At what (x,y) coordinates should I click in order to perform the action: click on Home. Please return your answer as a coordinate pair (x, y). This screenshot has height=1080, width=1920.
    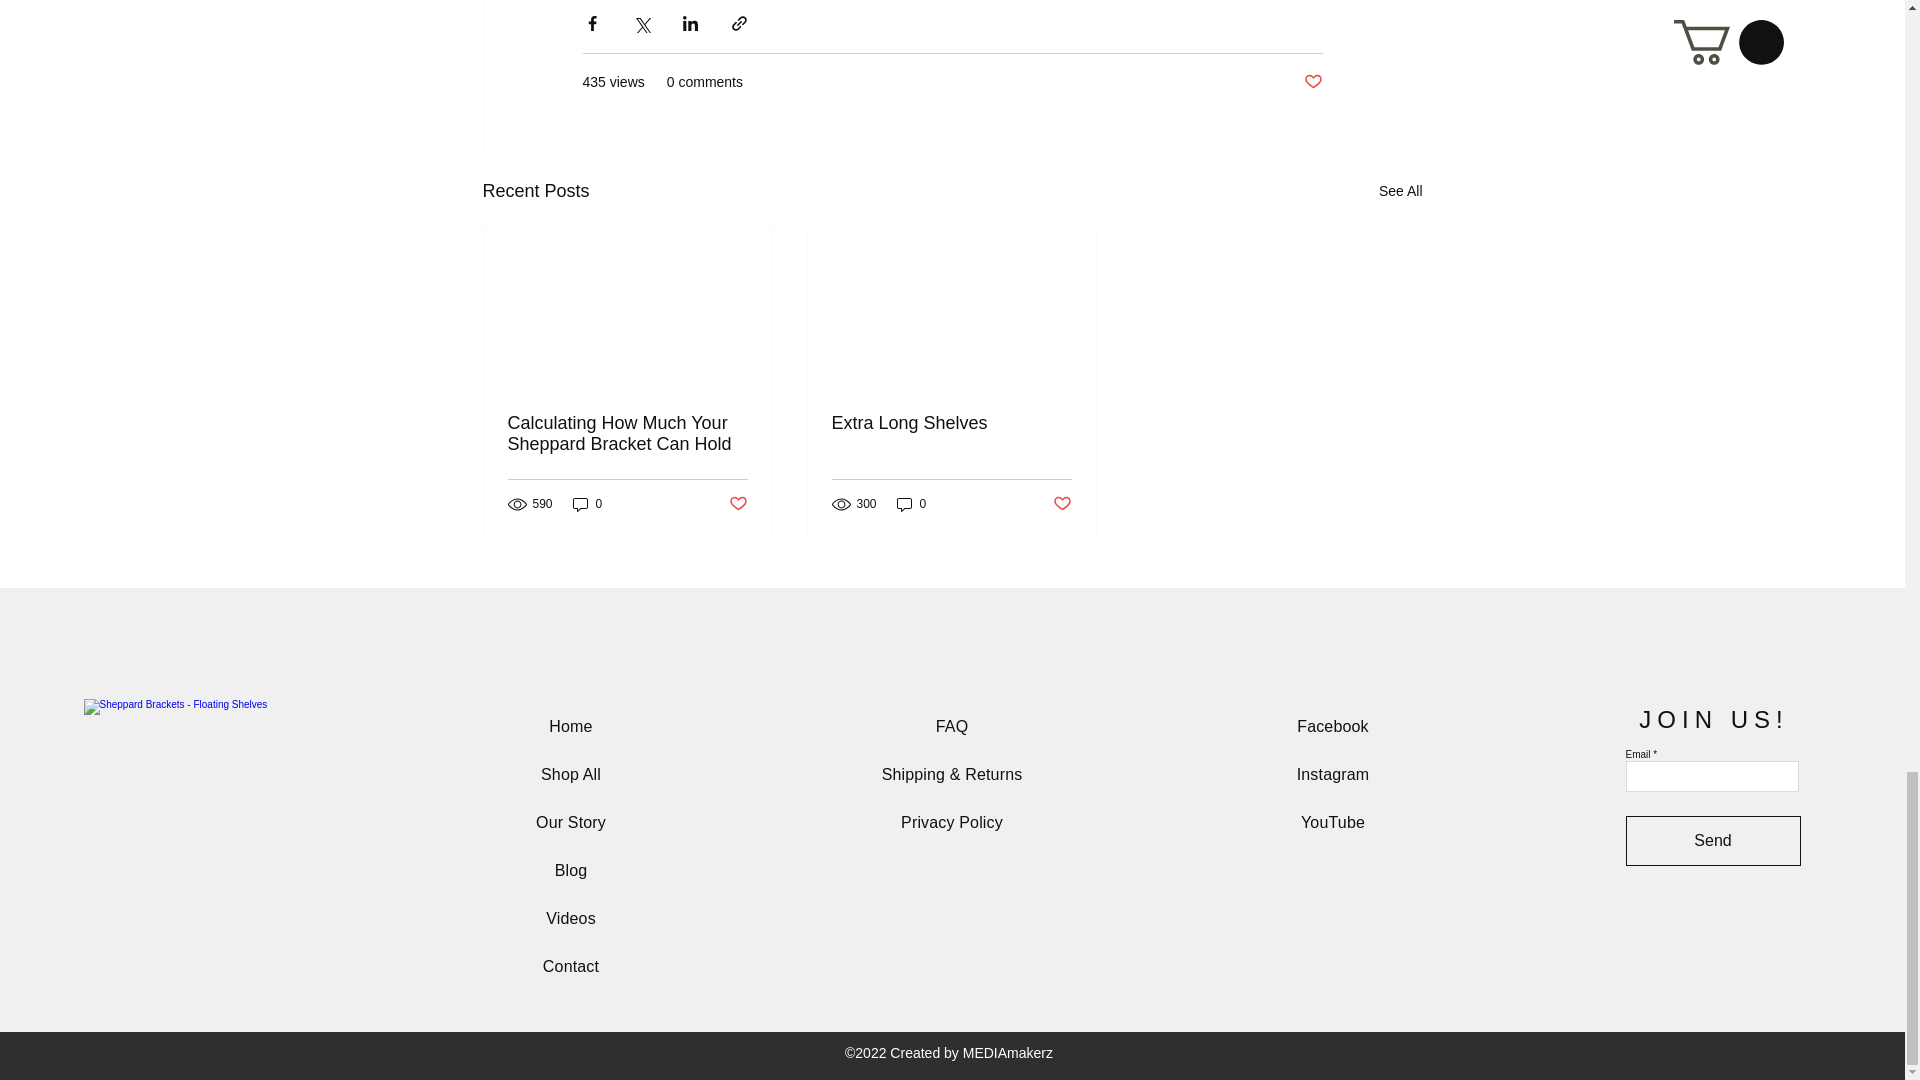
    Looking at the image, I should click on (570, 726).